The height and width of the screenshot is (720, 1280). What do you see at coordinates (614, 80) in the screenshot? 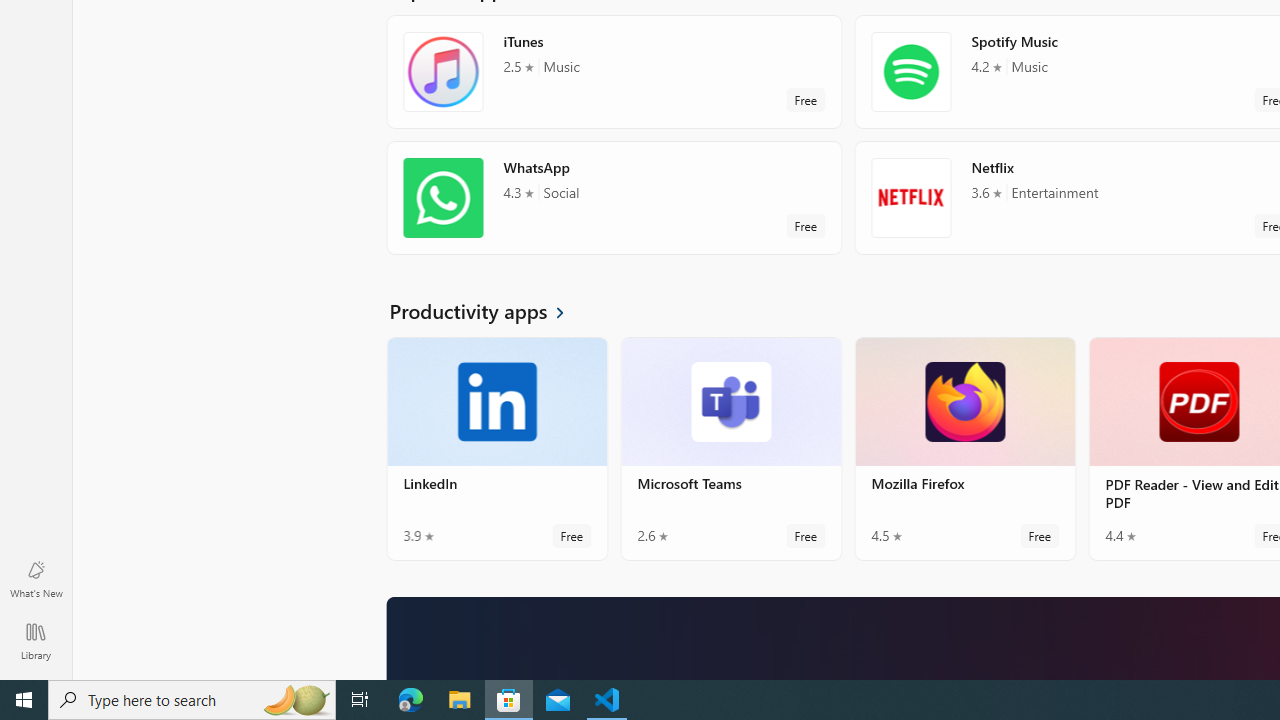
I see `iTunes. Average rating of 2.5 out of five stars. Free  ` at bounding box center [614, 80].